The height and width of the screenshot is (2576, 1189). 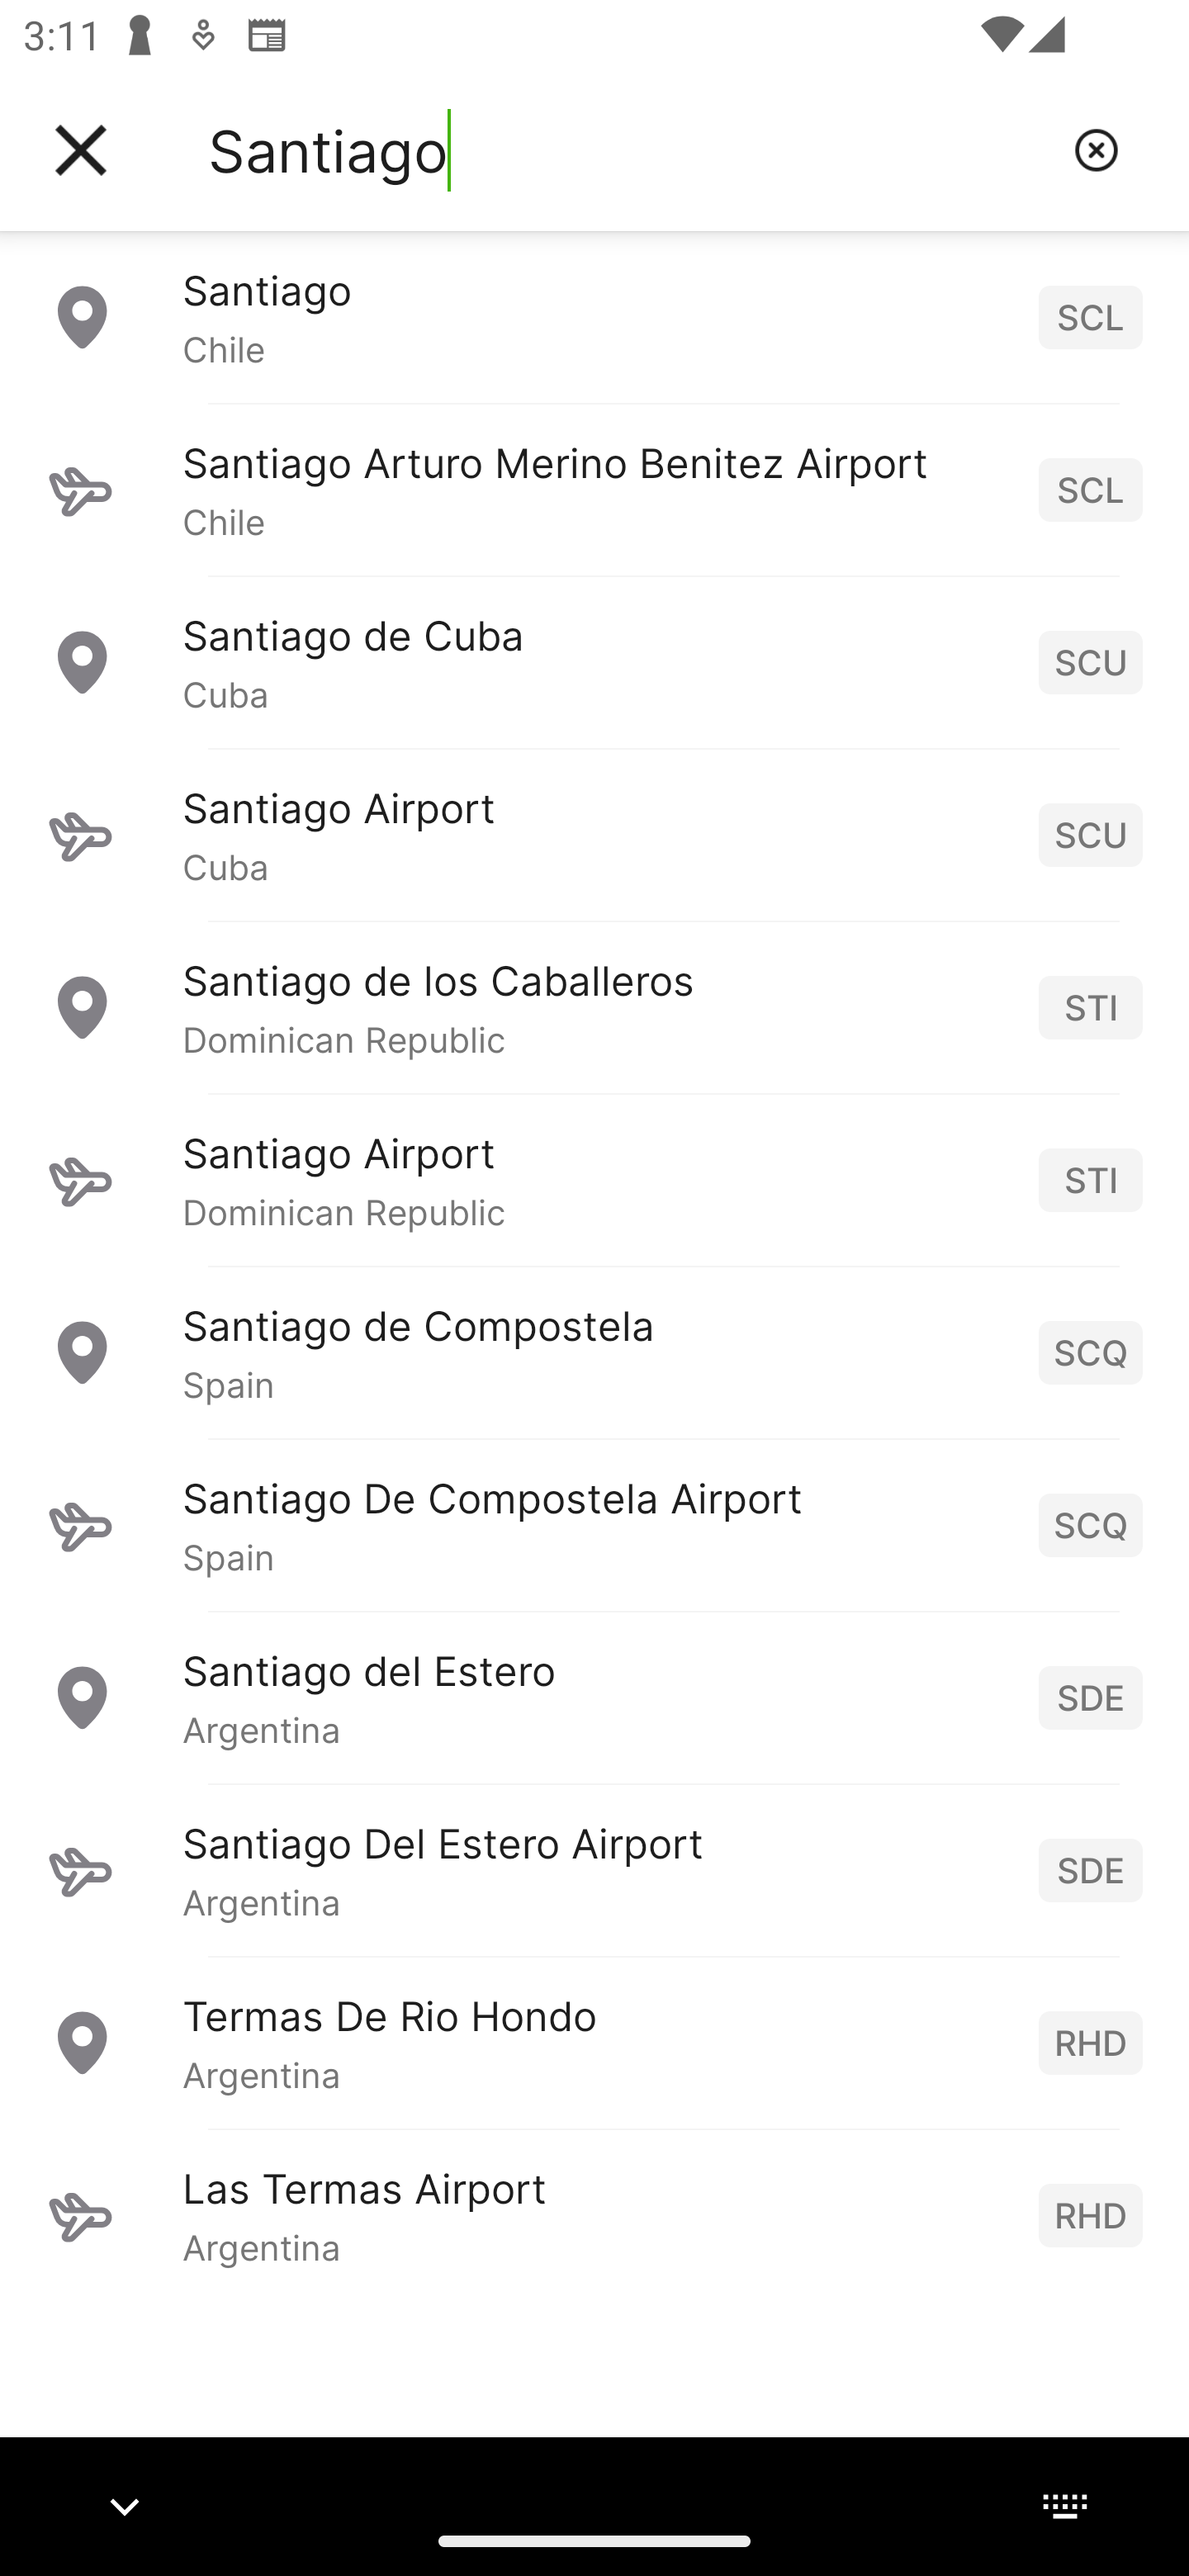 I want to click on Santiago de los Caballeros Dominican Republic STI, so click(x=594, y=1006).